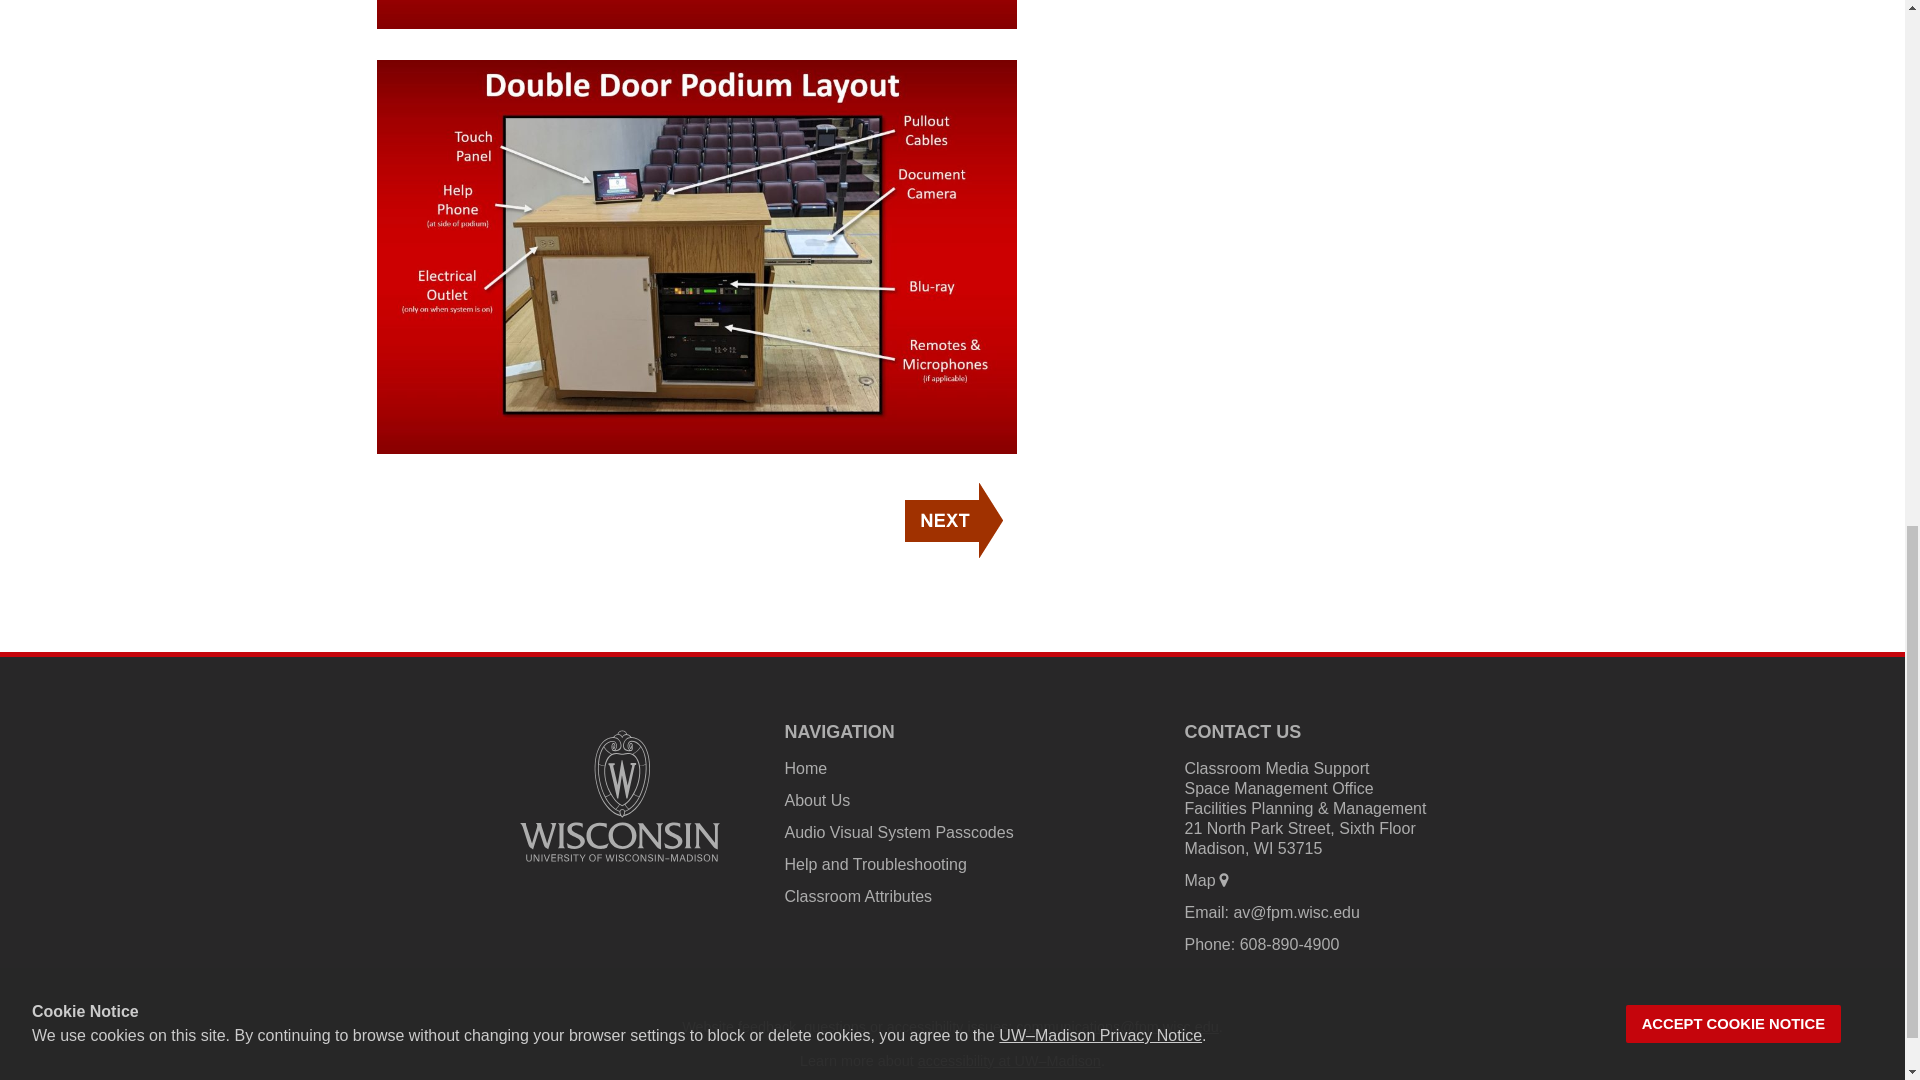 The image size is (1920, 1080). What do you see at coordinates (805, 768) in the screenshot?
I see `Home` at bounding box center [805, 768].